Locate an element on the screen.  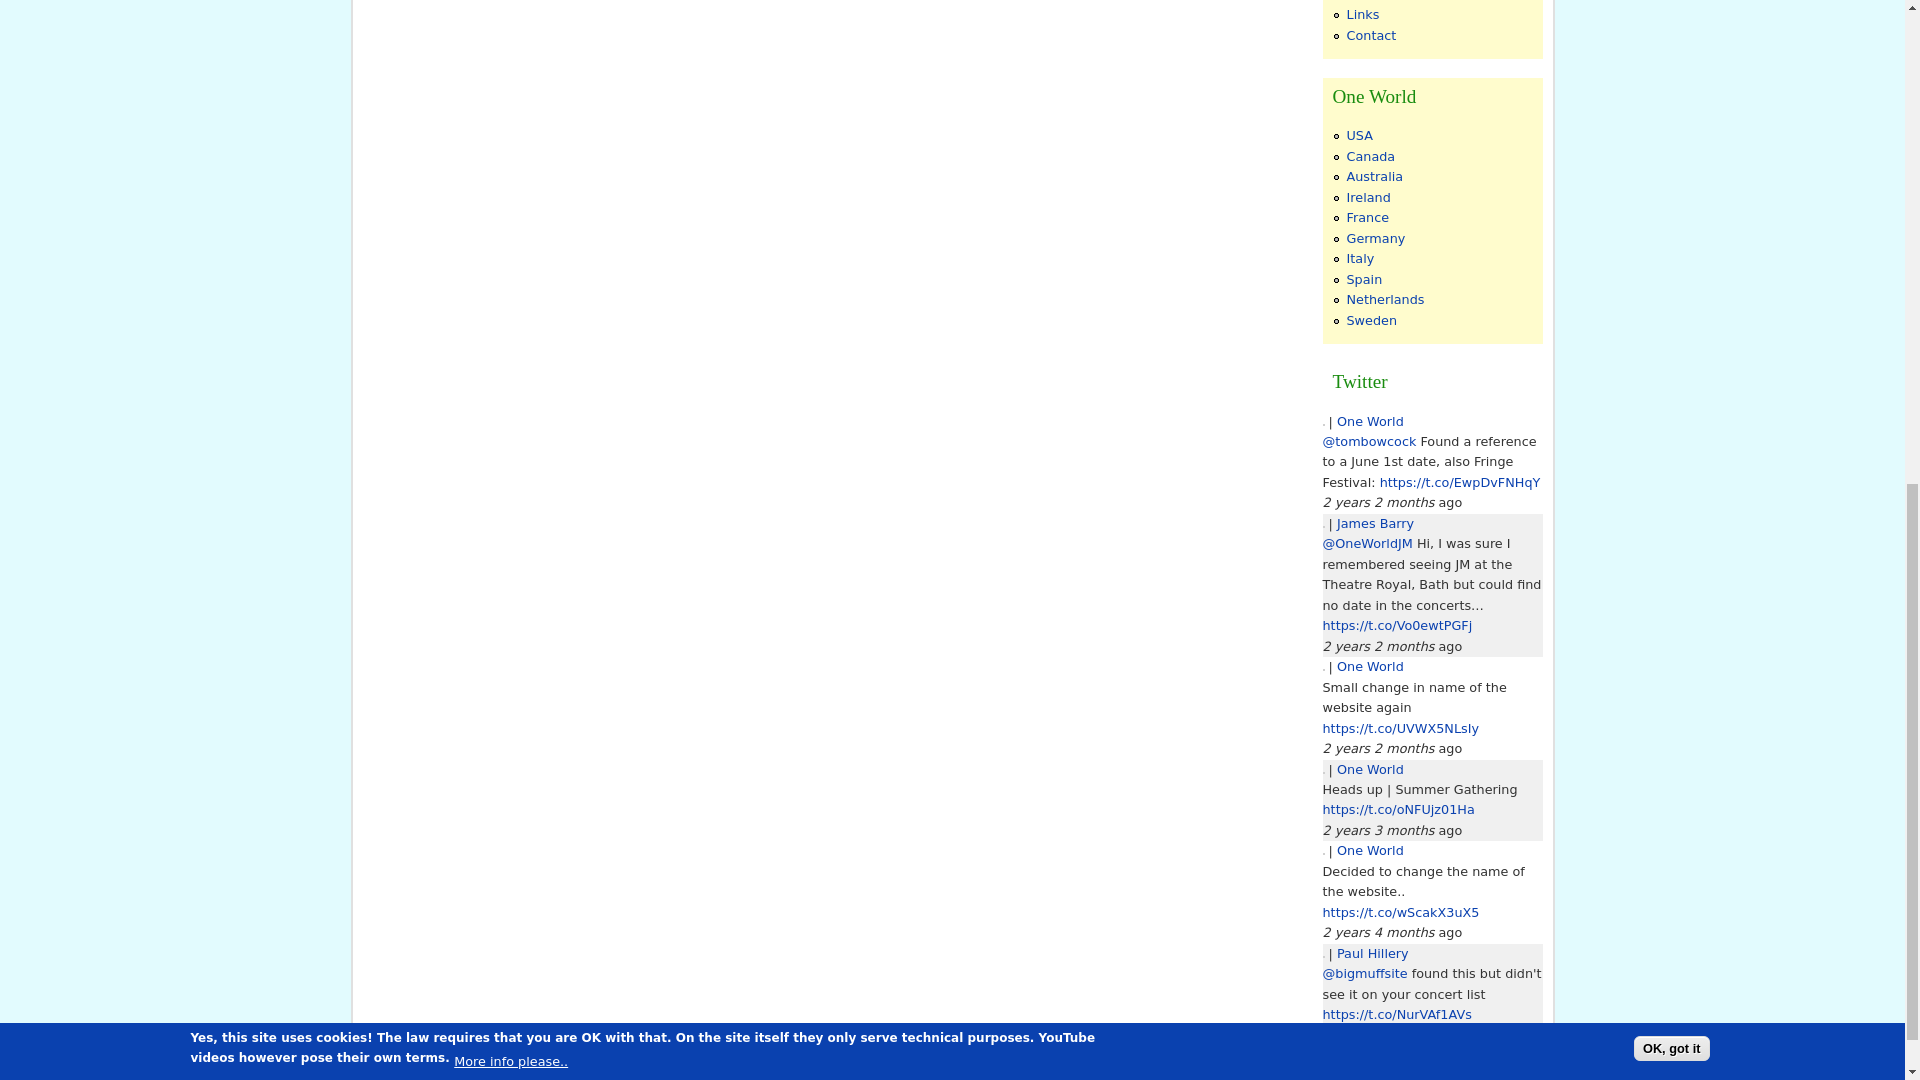
Contact is located at coordinates (1370, 36).